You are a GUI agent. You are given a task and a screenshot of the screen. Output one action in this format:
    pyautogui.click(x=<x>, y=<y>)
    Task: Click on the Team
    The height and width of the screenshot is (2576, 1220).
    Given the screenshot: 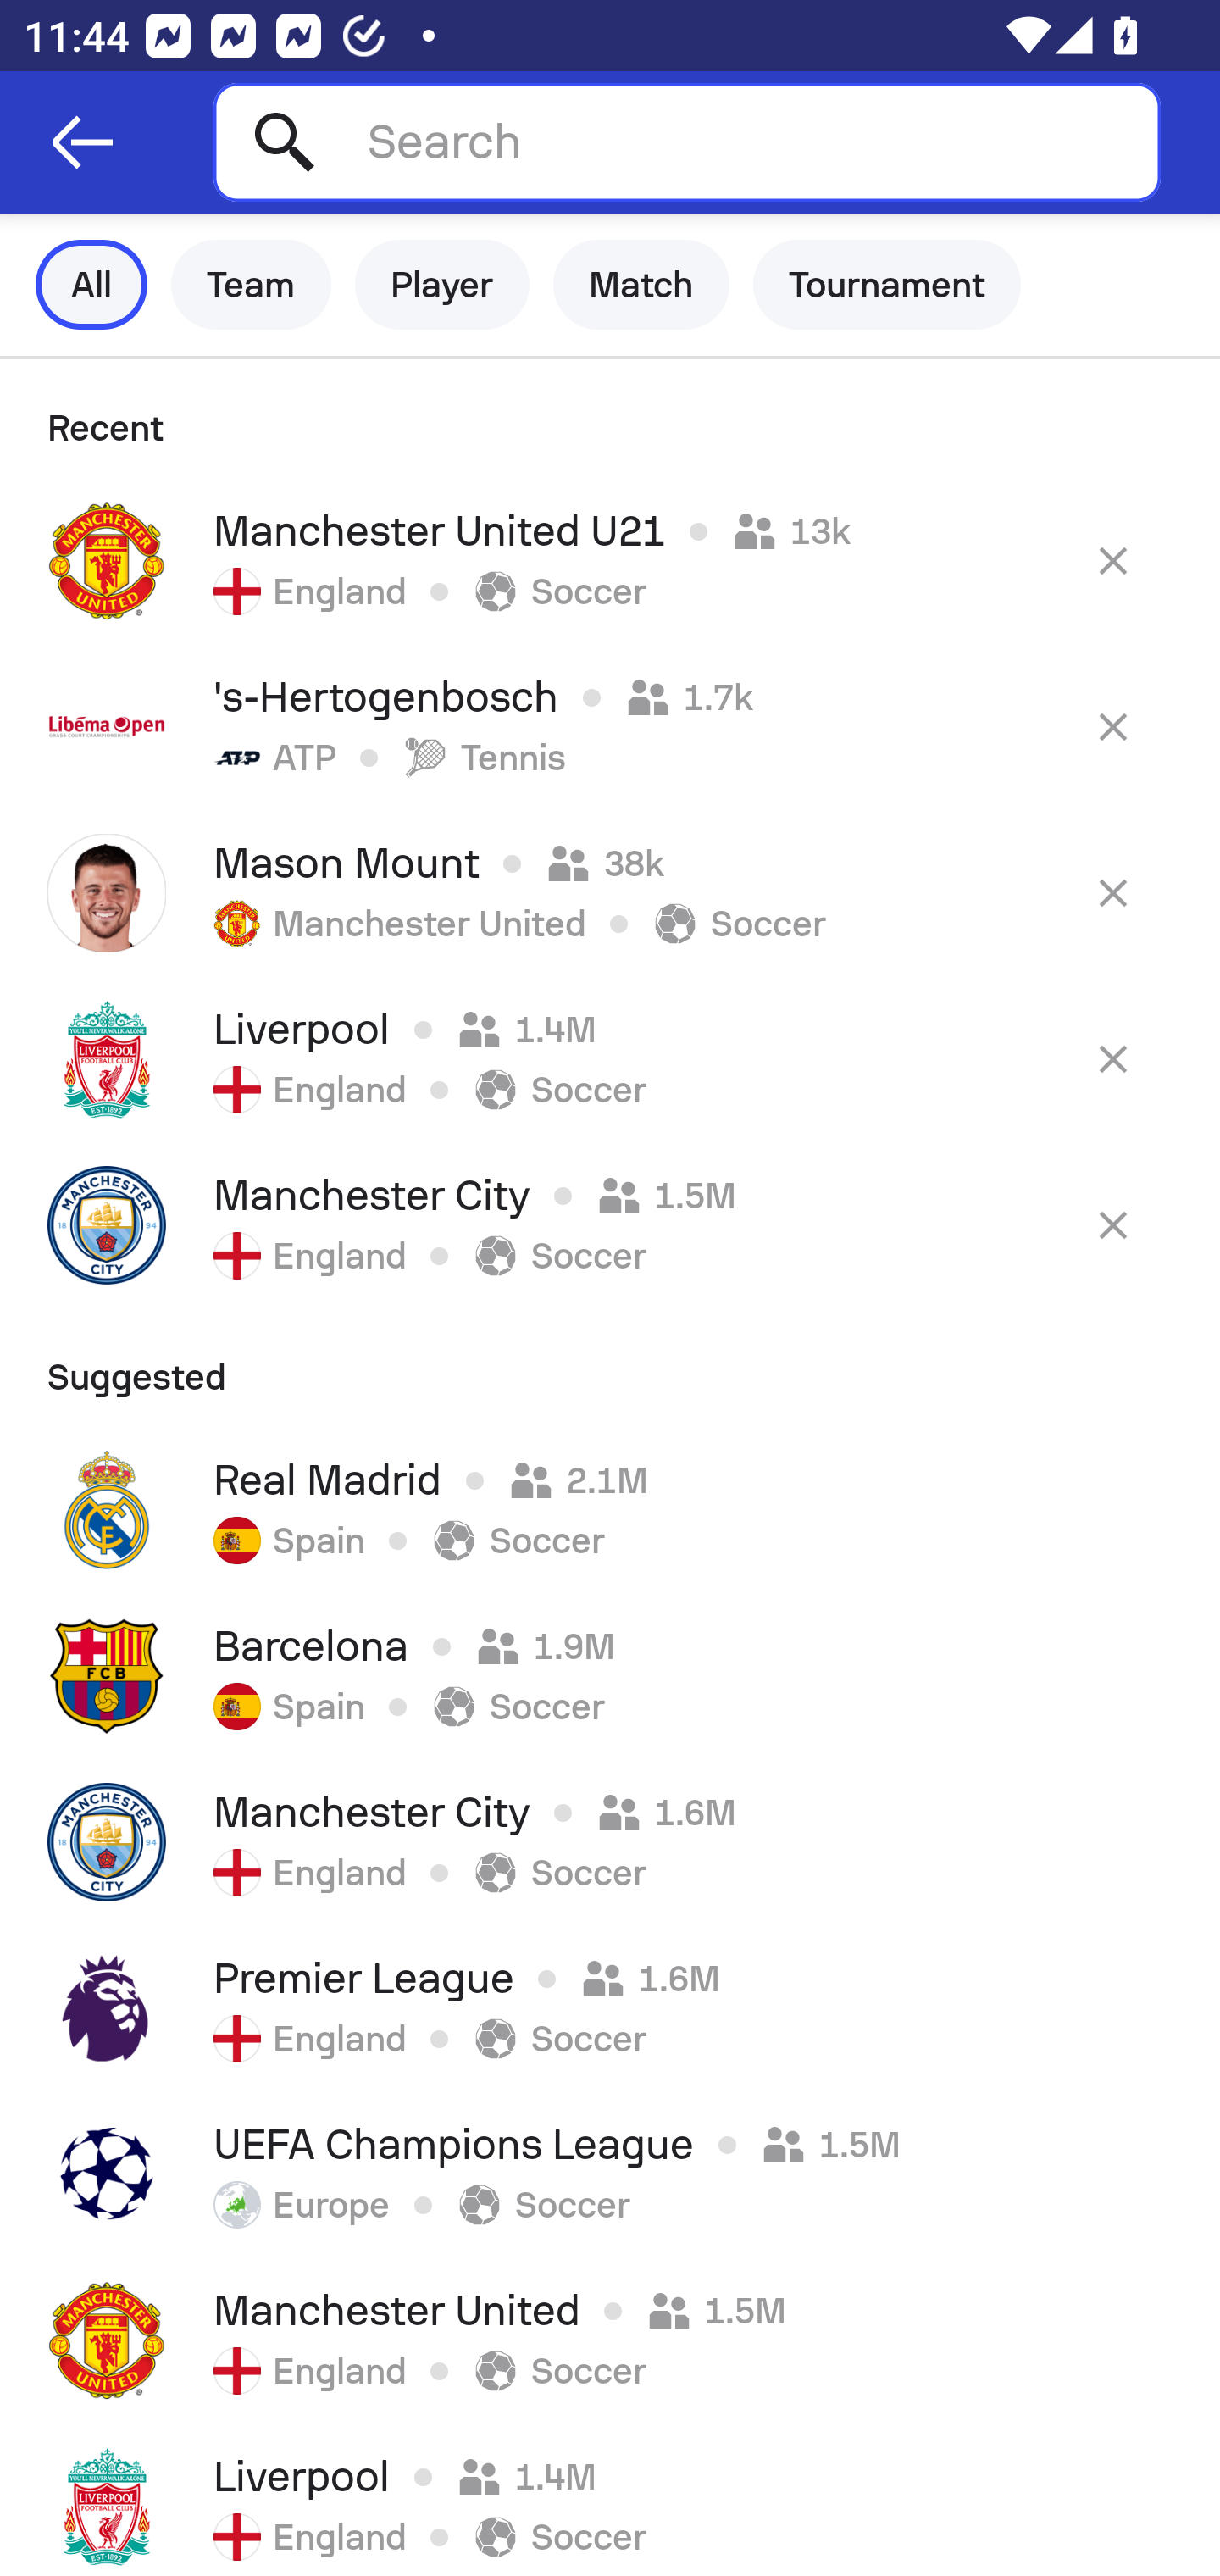 What is the action you would take?
    pyautogui.click(x=251, y=285)
    